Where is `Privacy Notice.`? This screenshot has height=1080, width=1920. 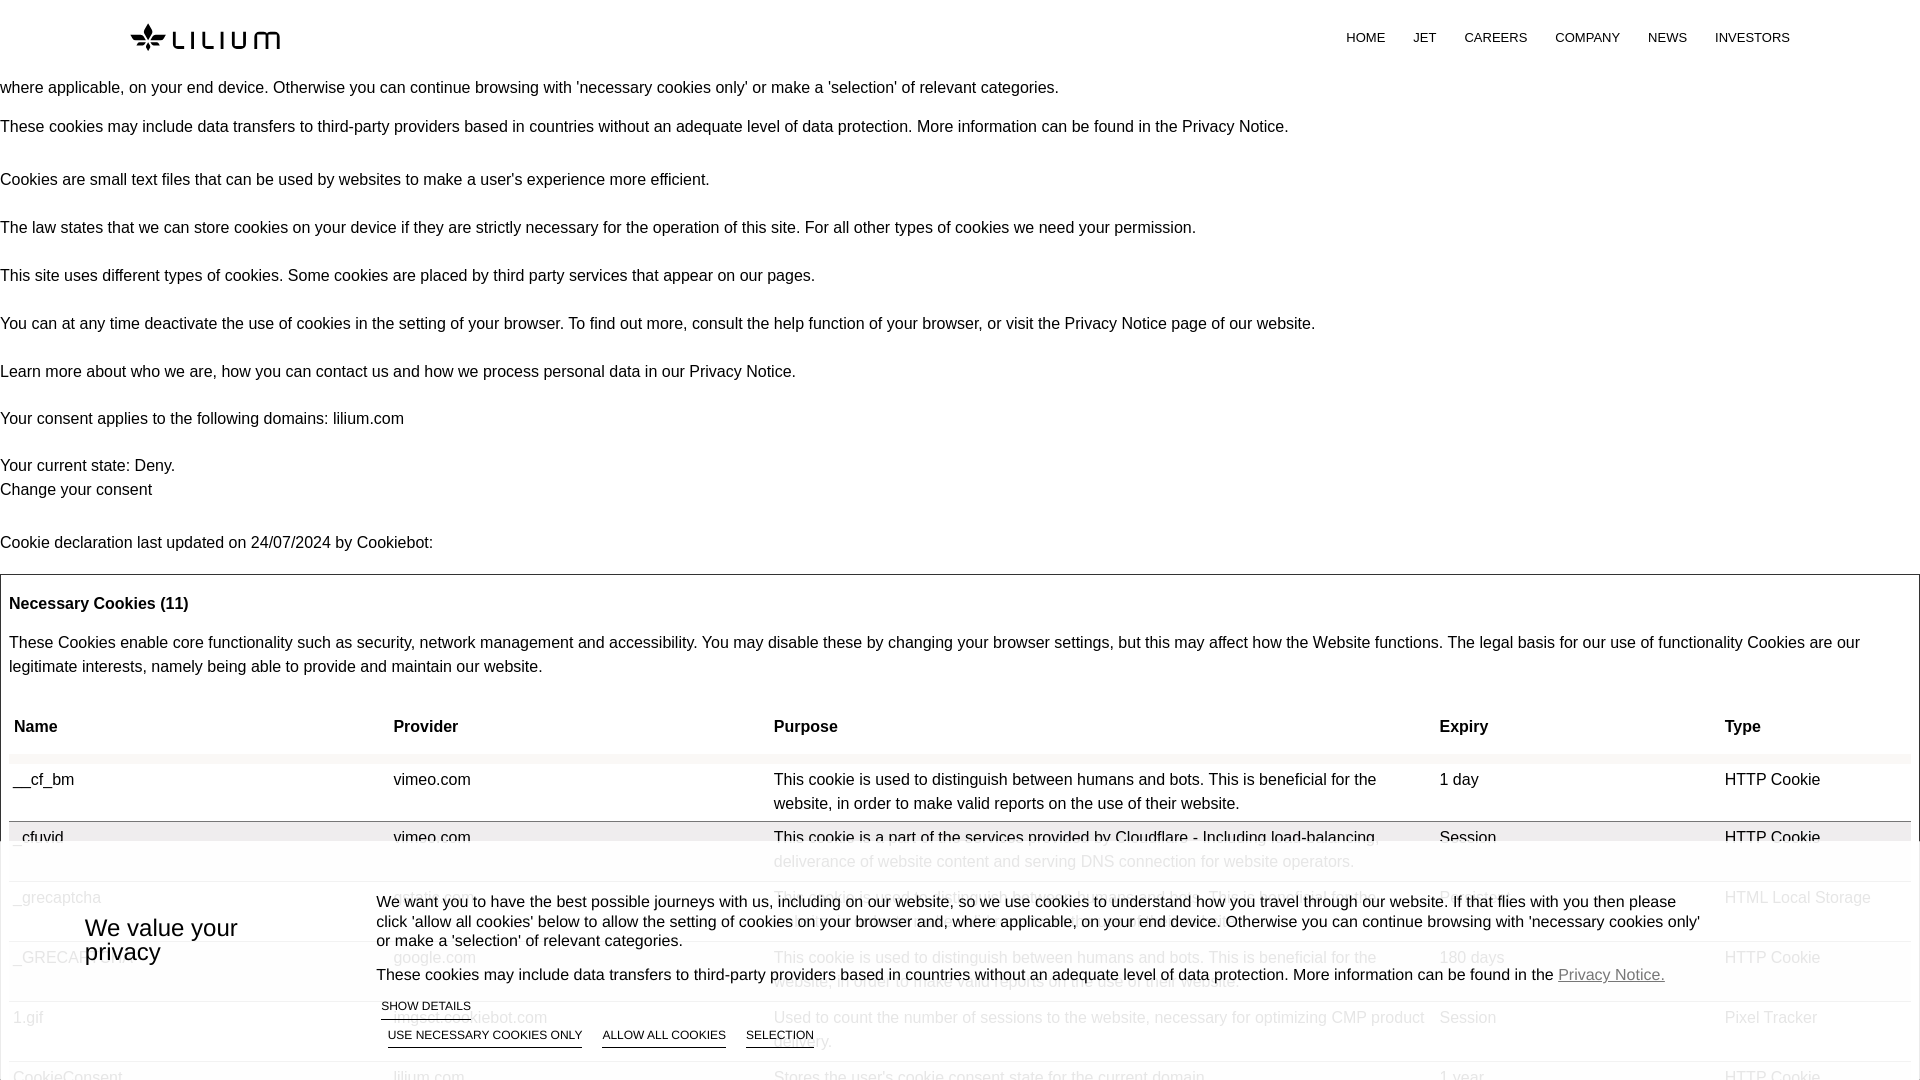 Privacy Notice. is located at coordinates (1235, 126).